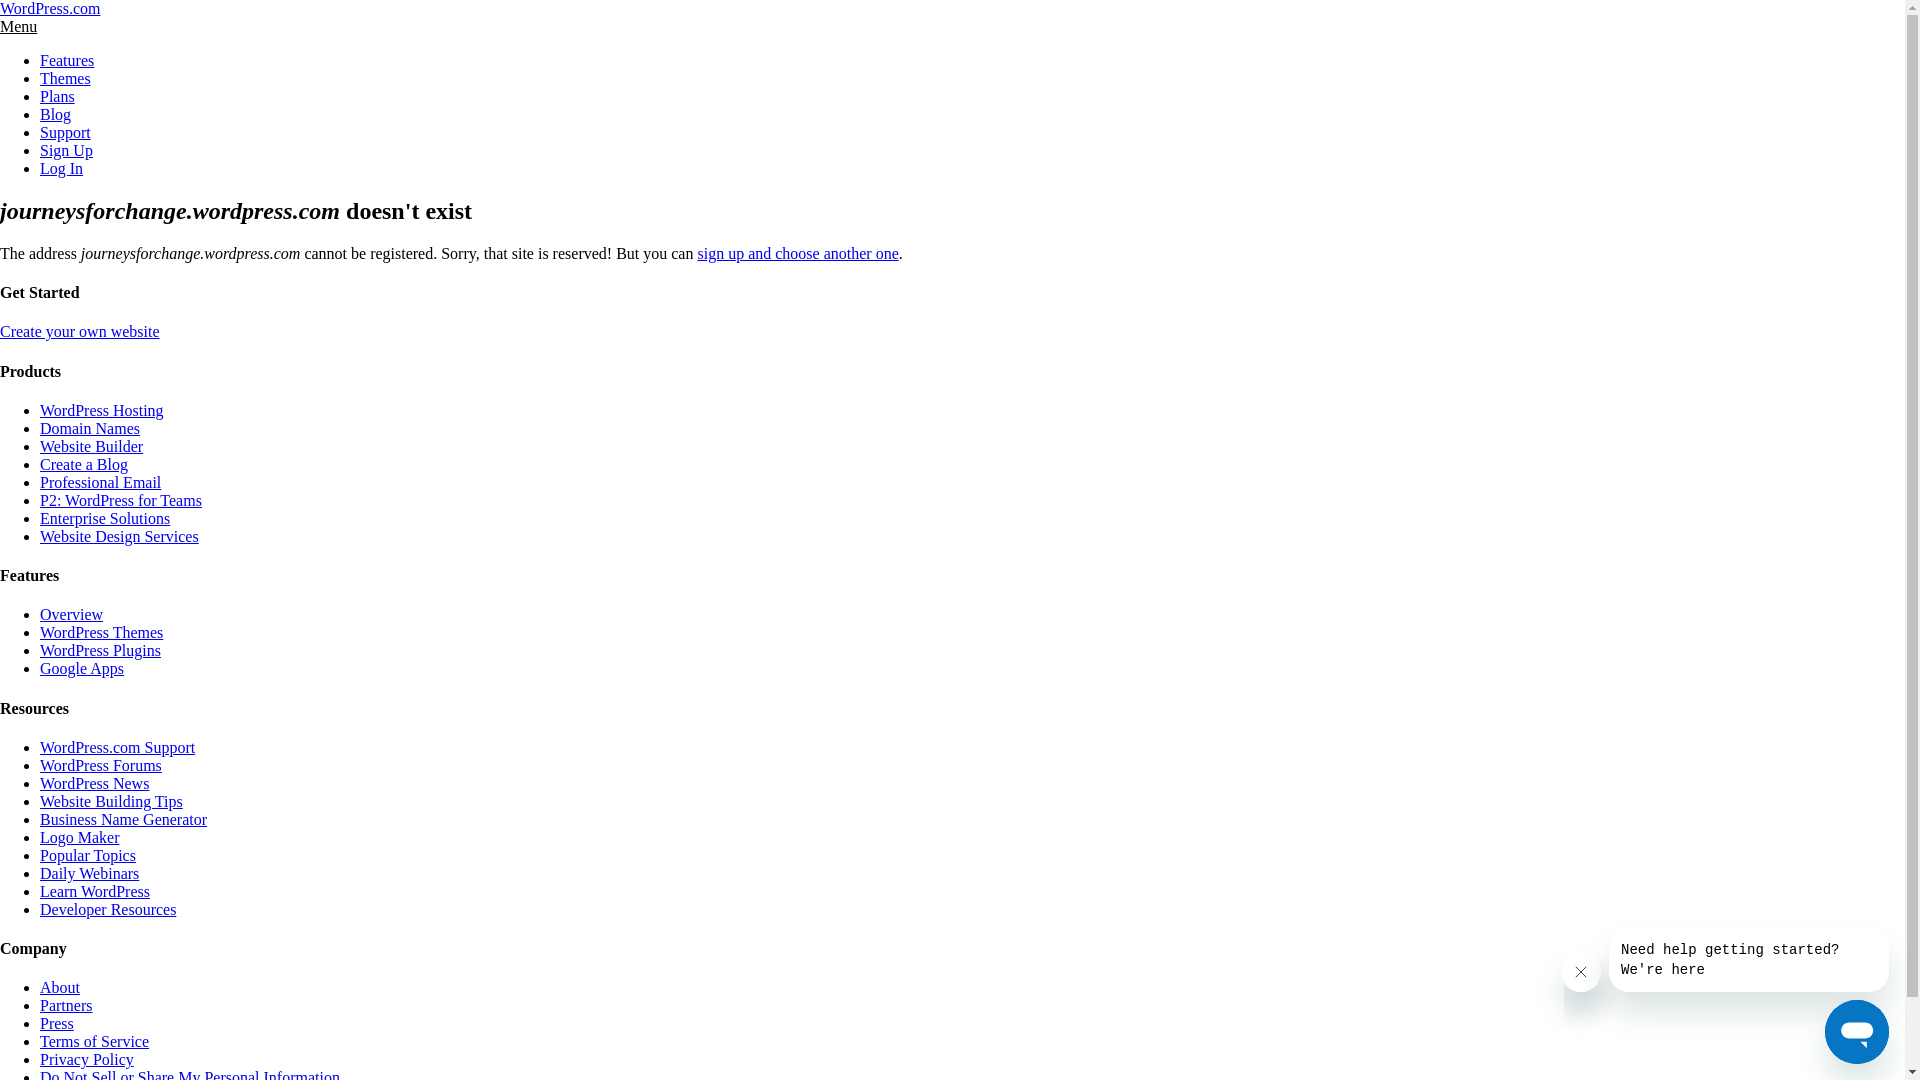 This screenshot has height=1080, width=1920. Describe the element at coordinates (112, 802) in the screenshot. I see `Website Building Tips` at that location.